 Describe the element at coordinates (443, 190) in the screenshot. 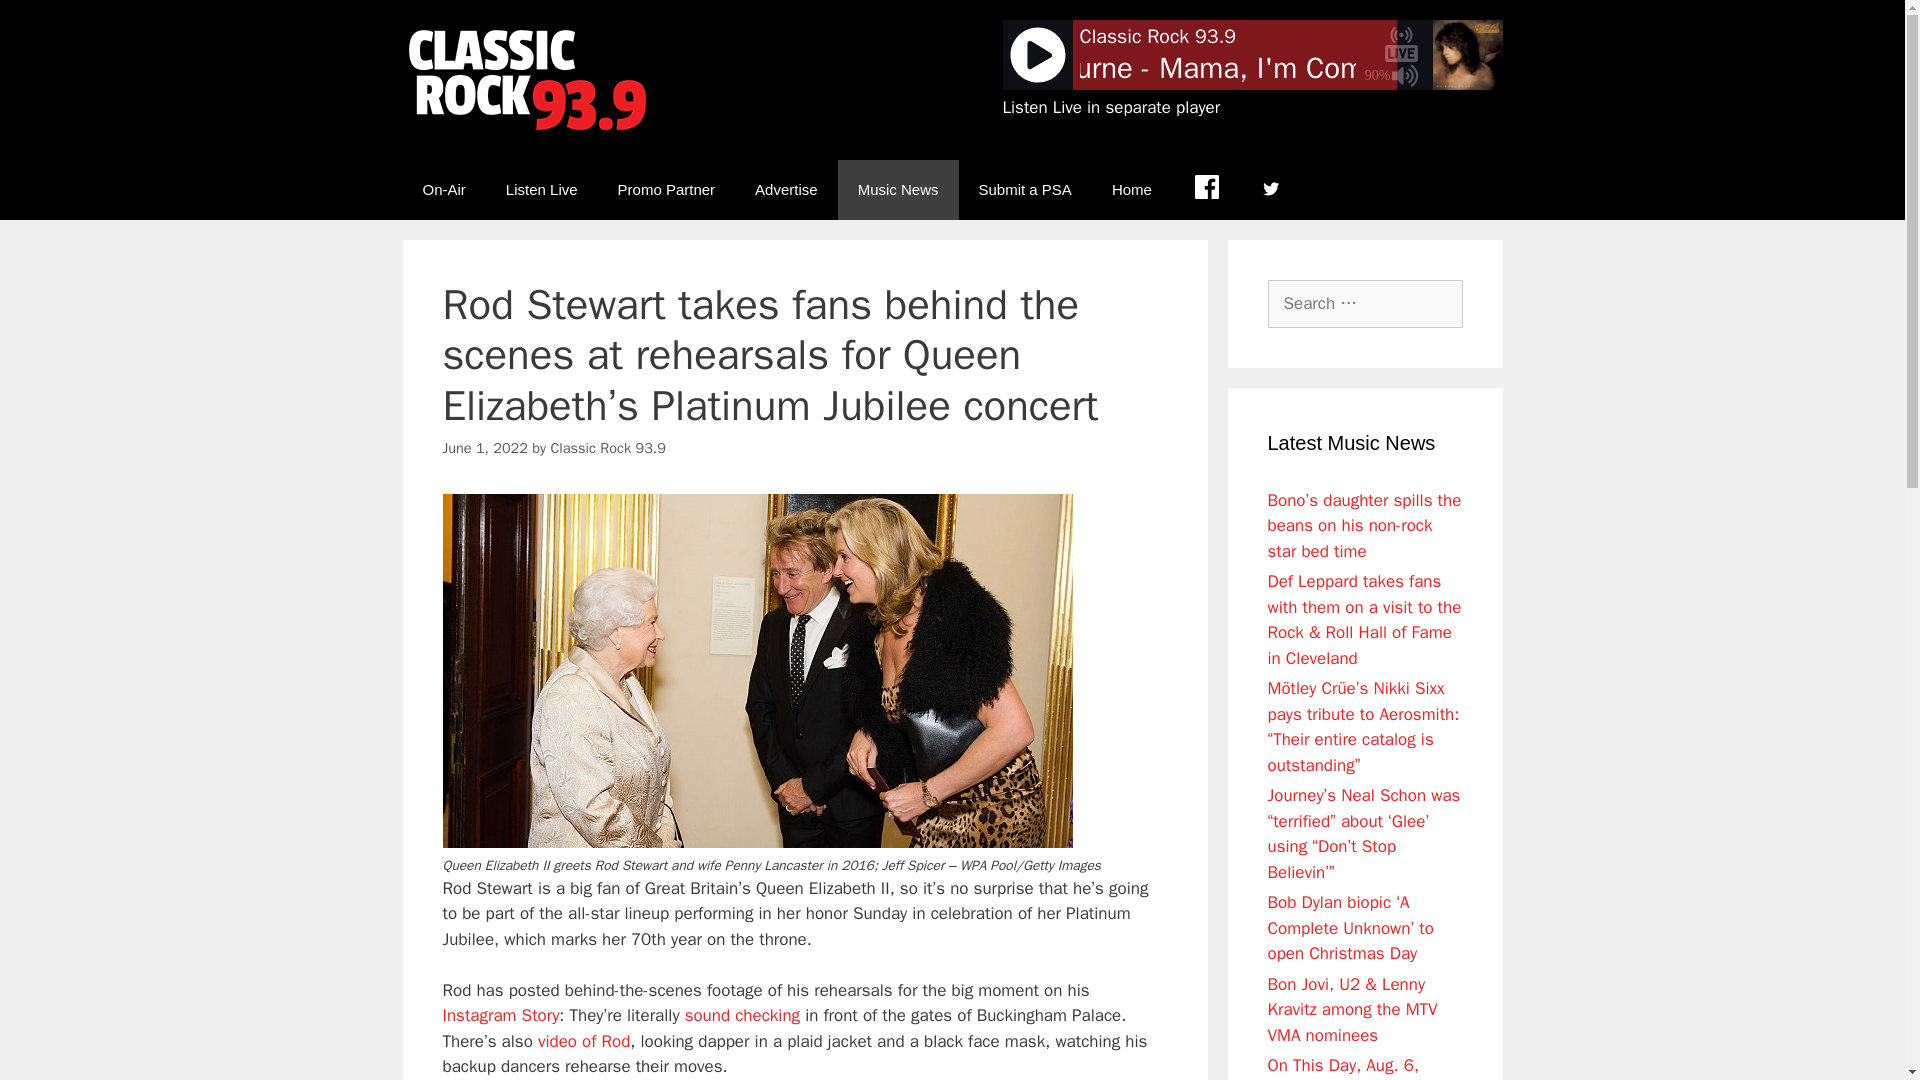

I see `On-Air` at that location.